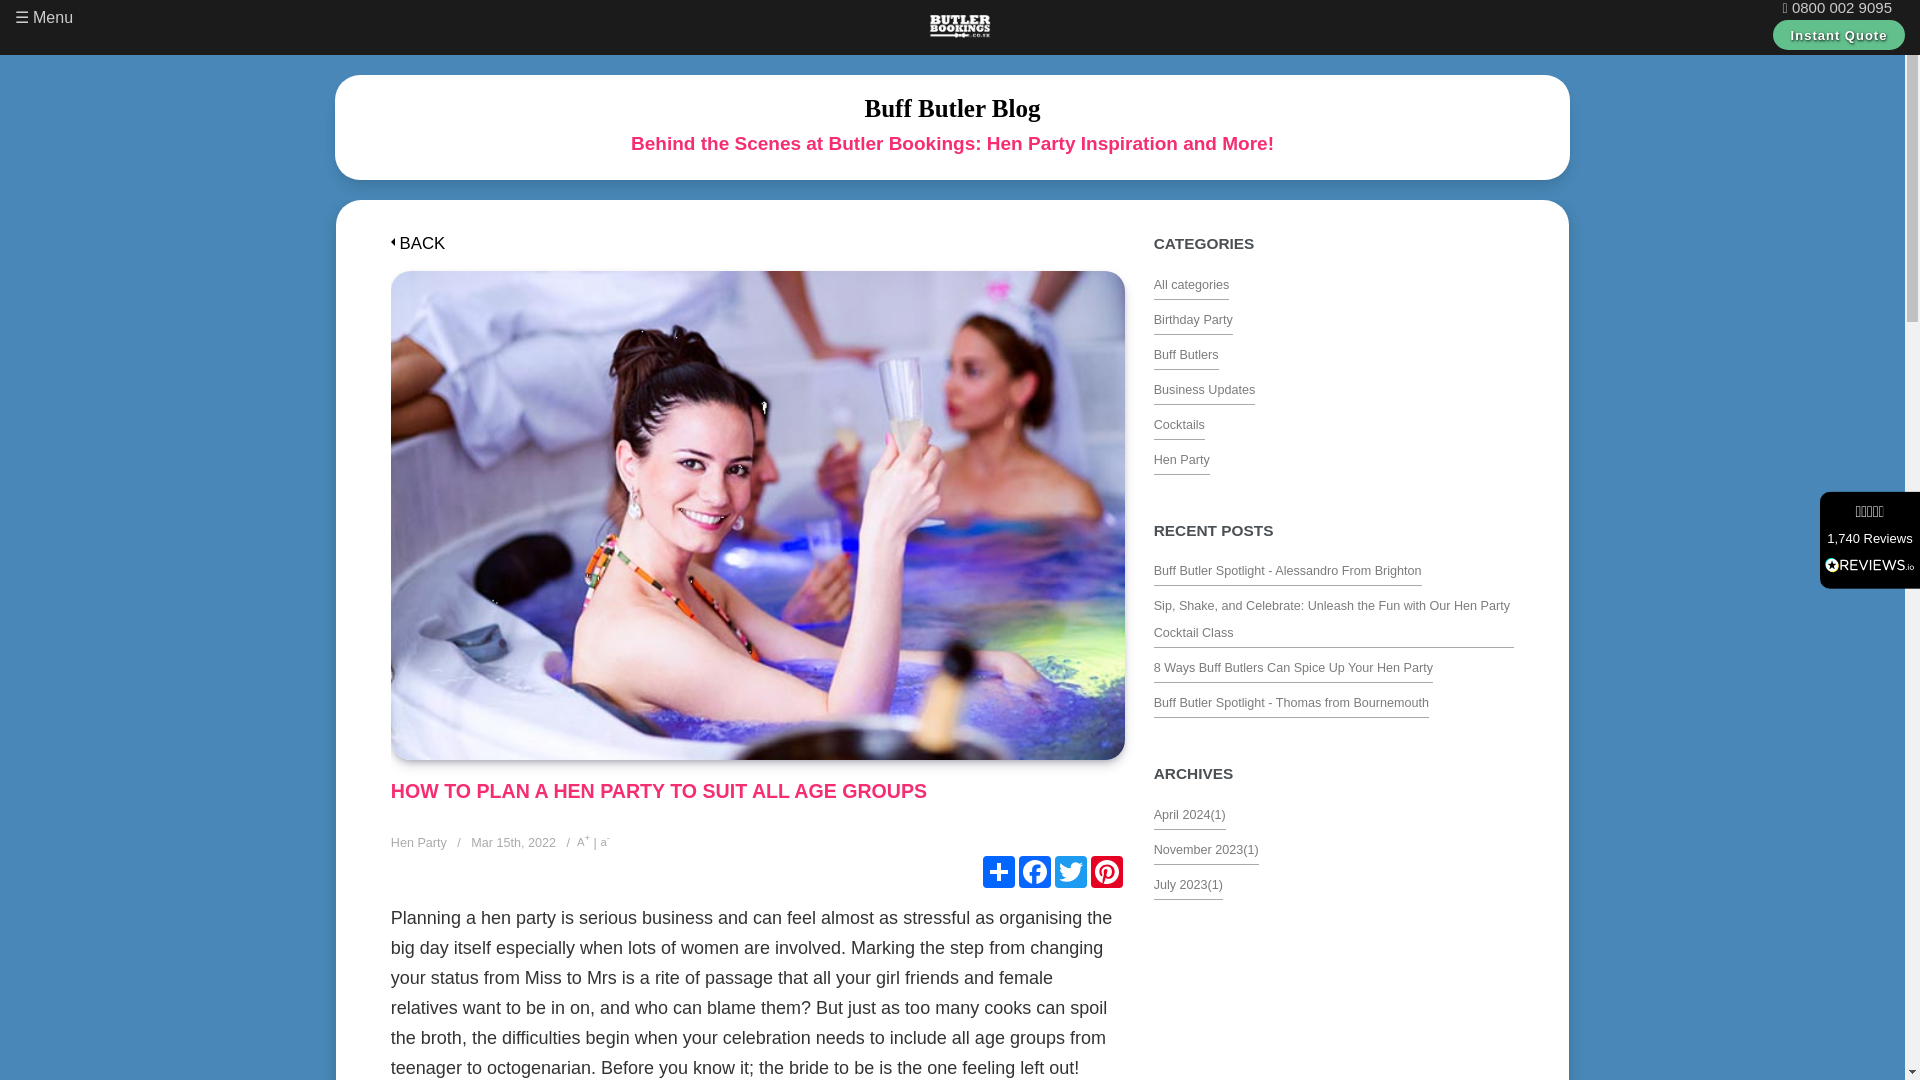 This screenshot has height=1080, width=1920. What do you see at coordinates (1192, 282) in the screenshot?
I see `All categories` at bounding box center [1192, 282].